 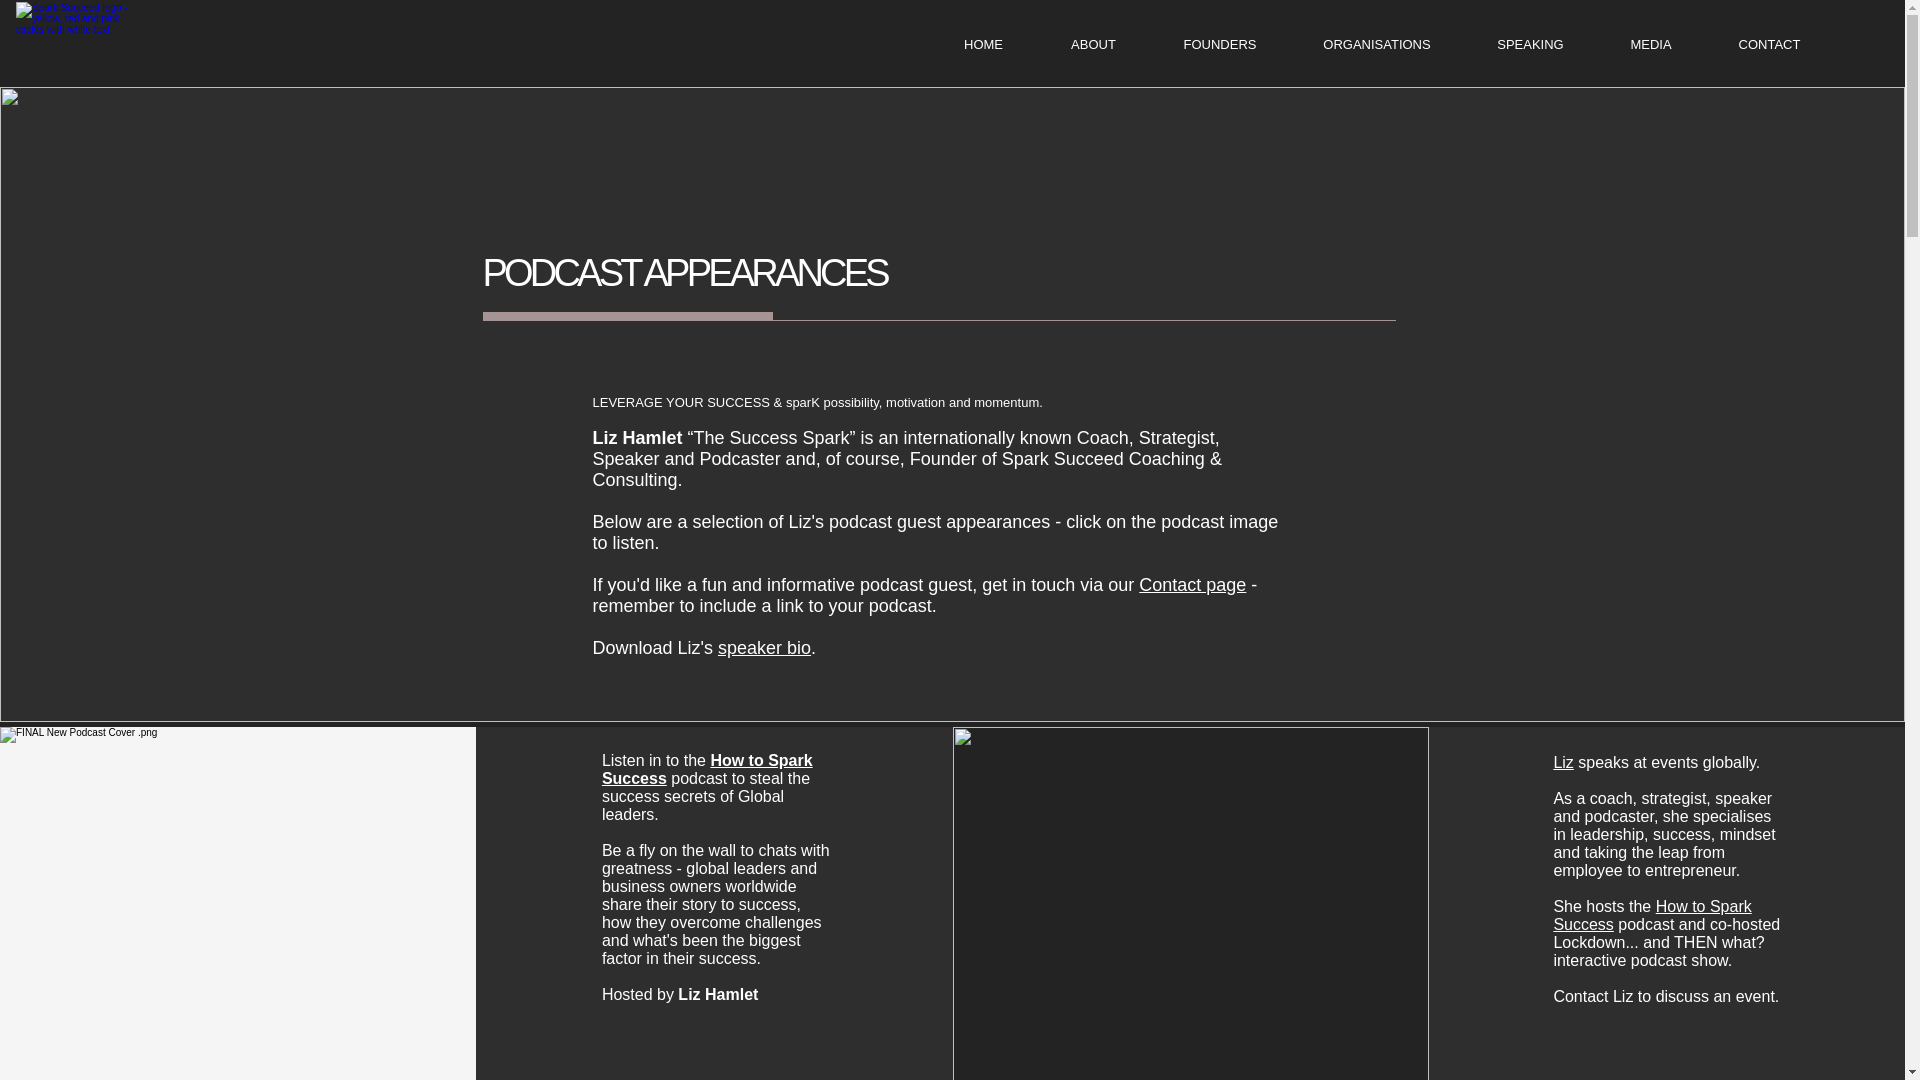 I want to click on Liz Hamlet, so click(x=636, y=438).